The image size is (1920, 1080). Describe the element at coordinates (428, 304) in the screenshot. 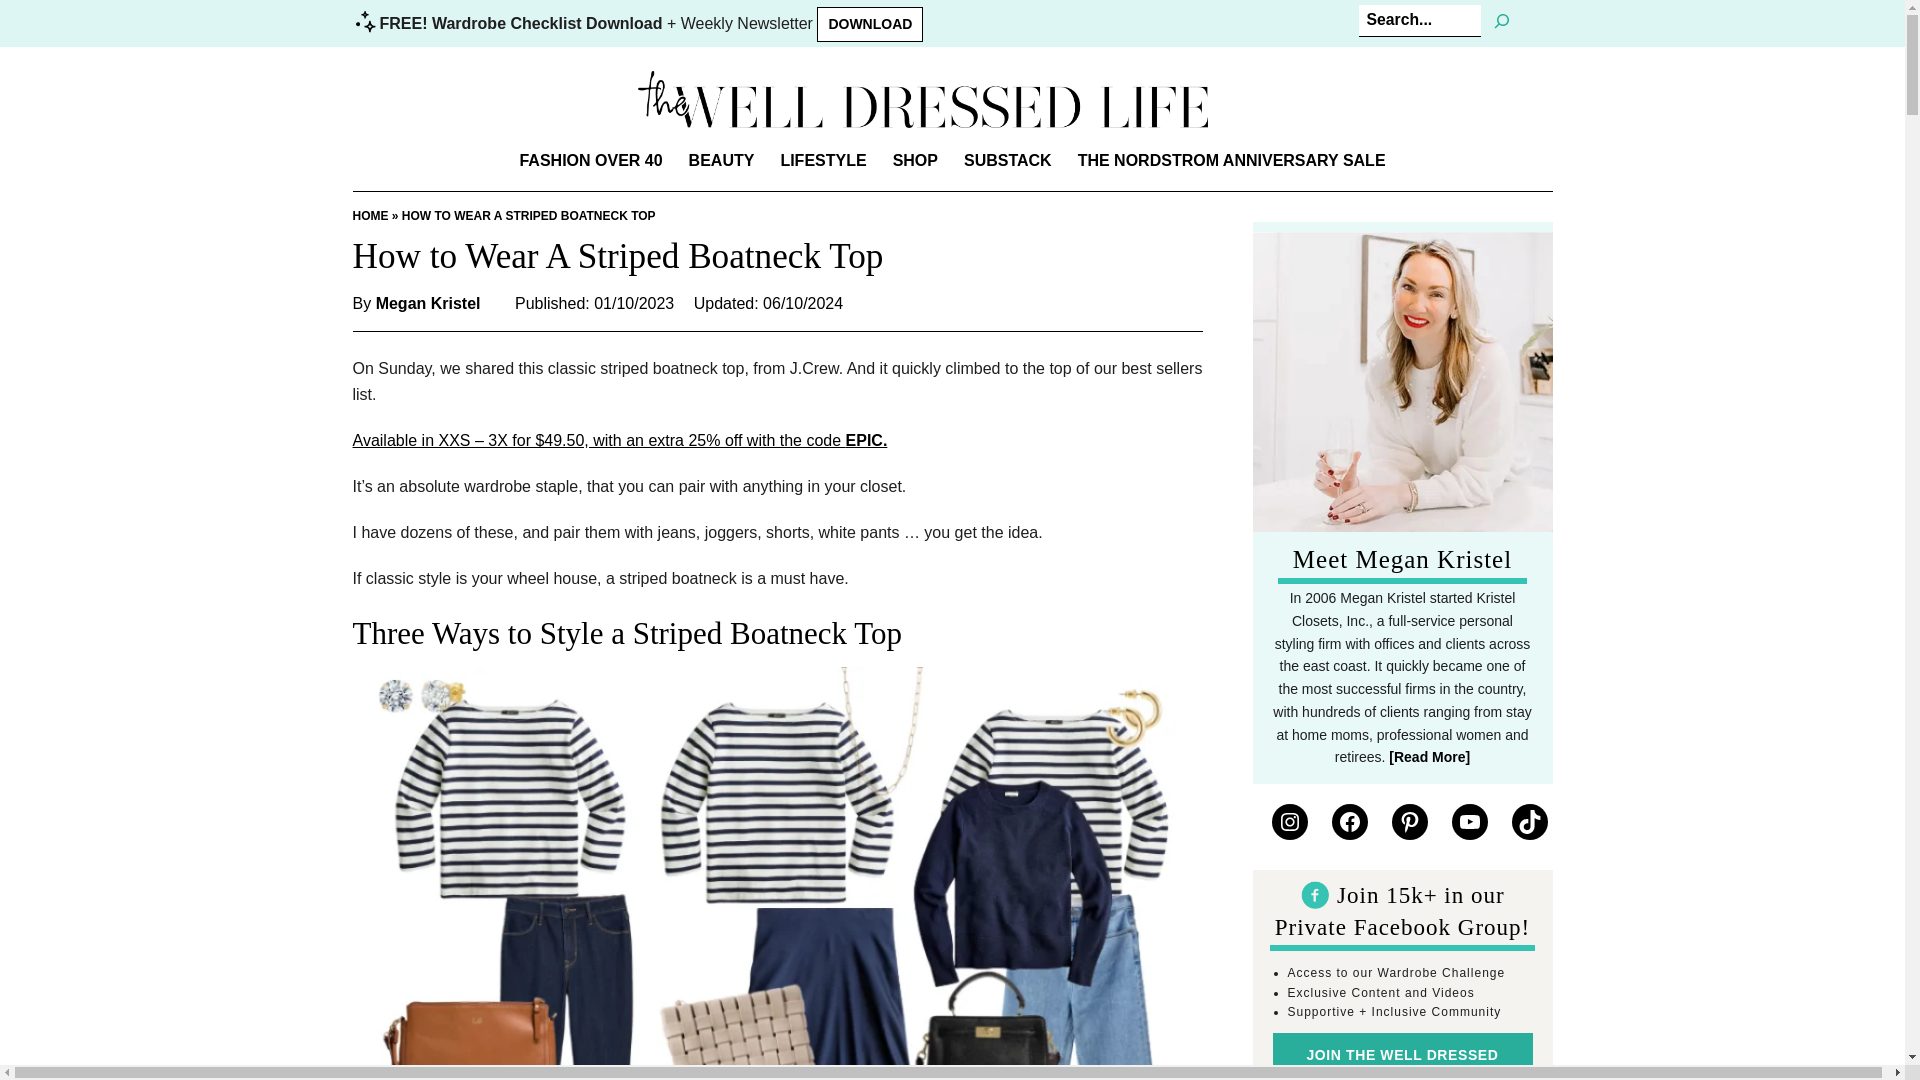

I see `Megan Kristel` at that location.